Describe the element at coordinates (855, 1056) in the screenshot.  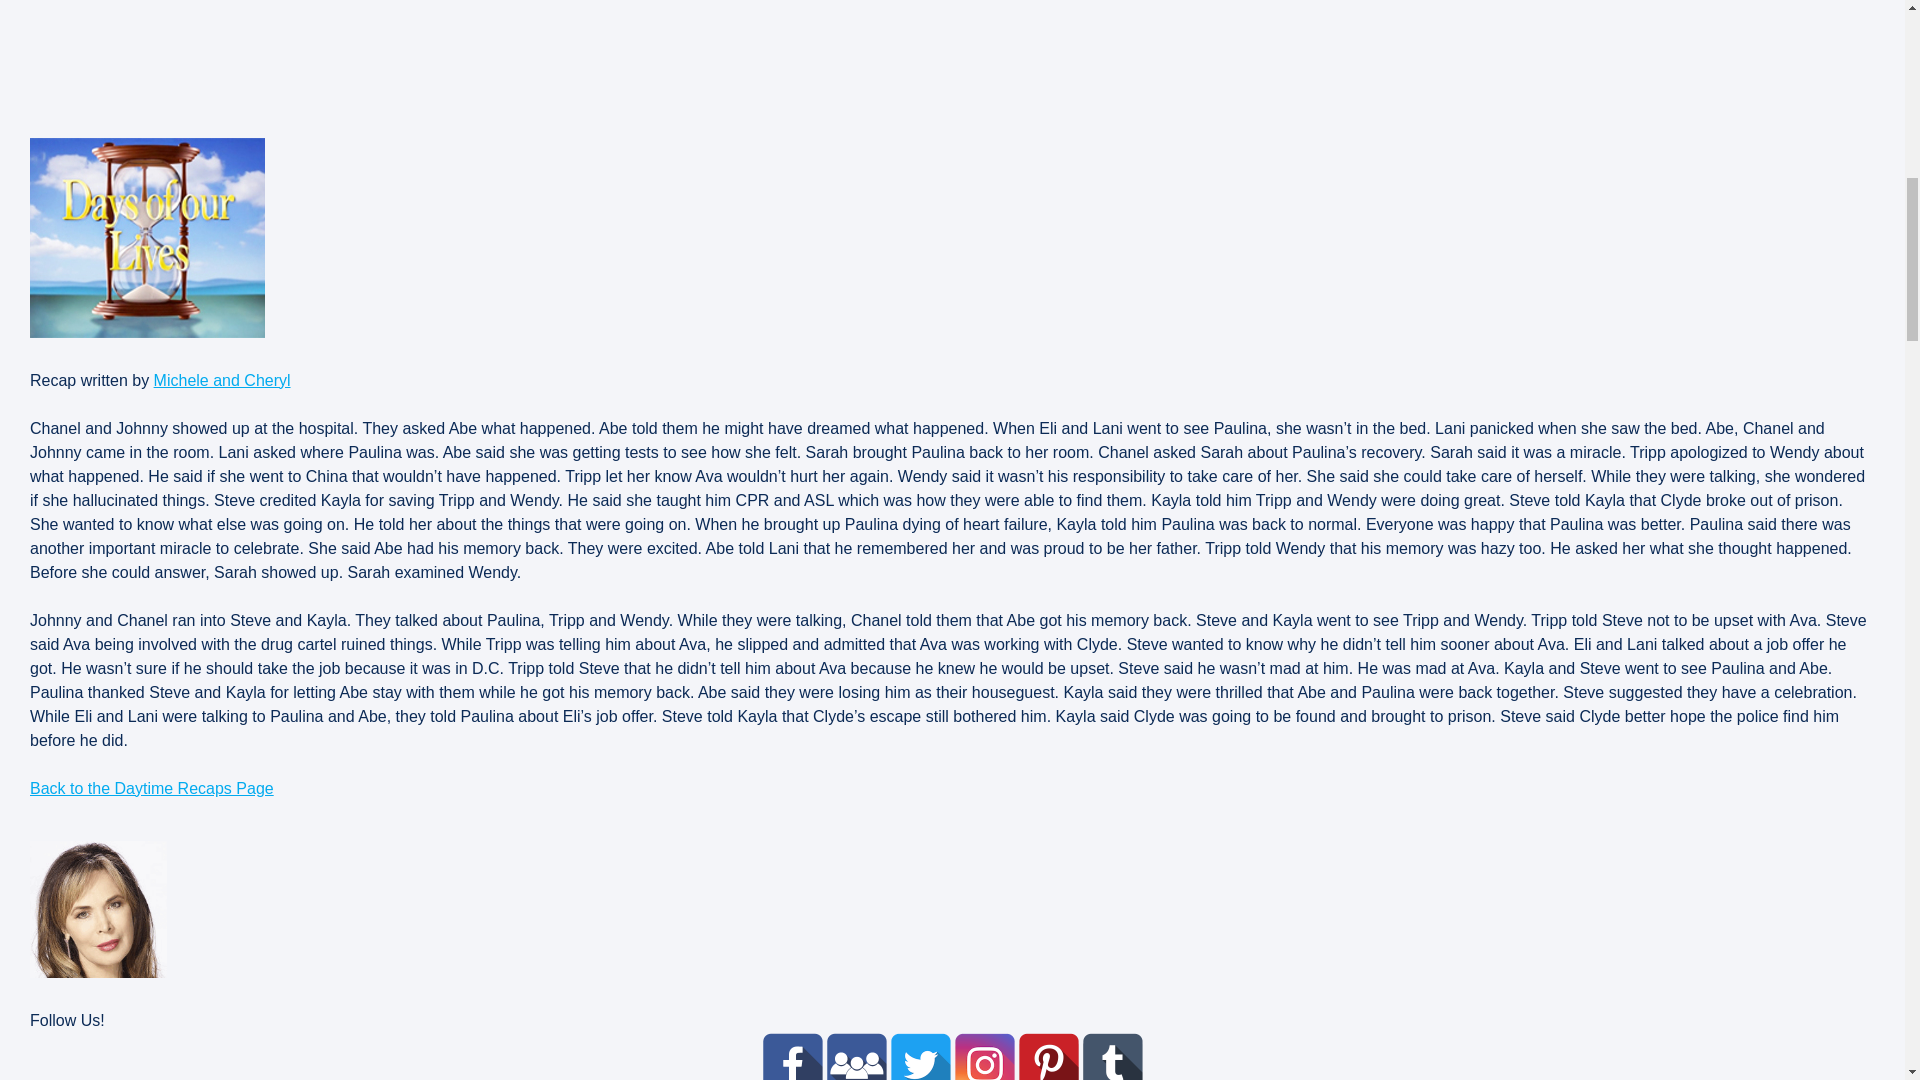
I see `Facebook Group` at that location.